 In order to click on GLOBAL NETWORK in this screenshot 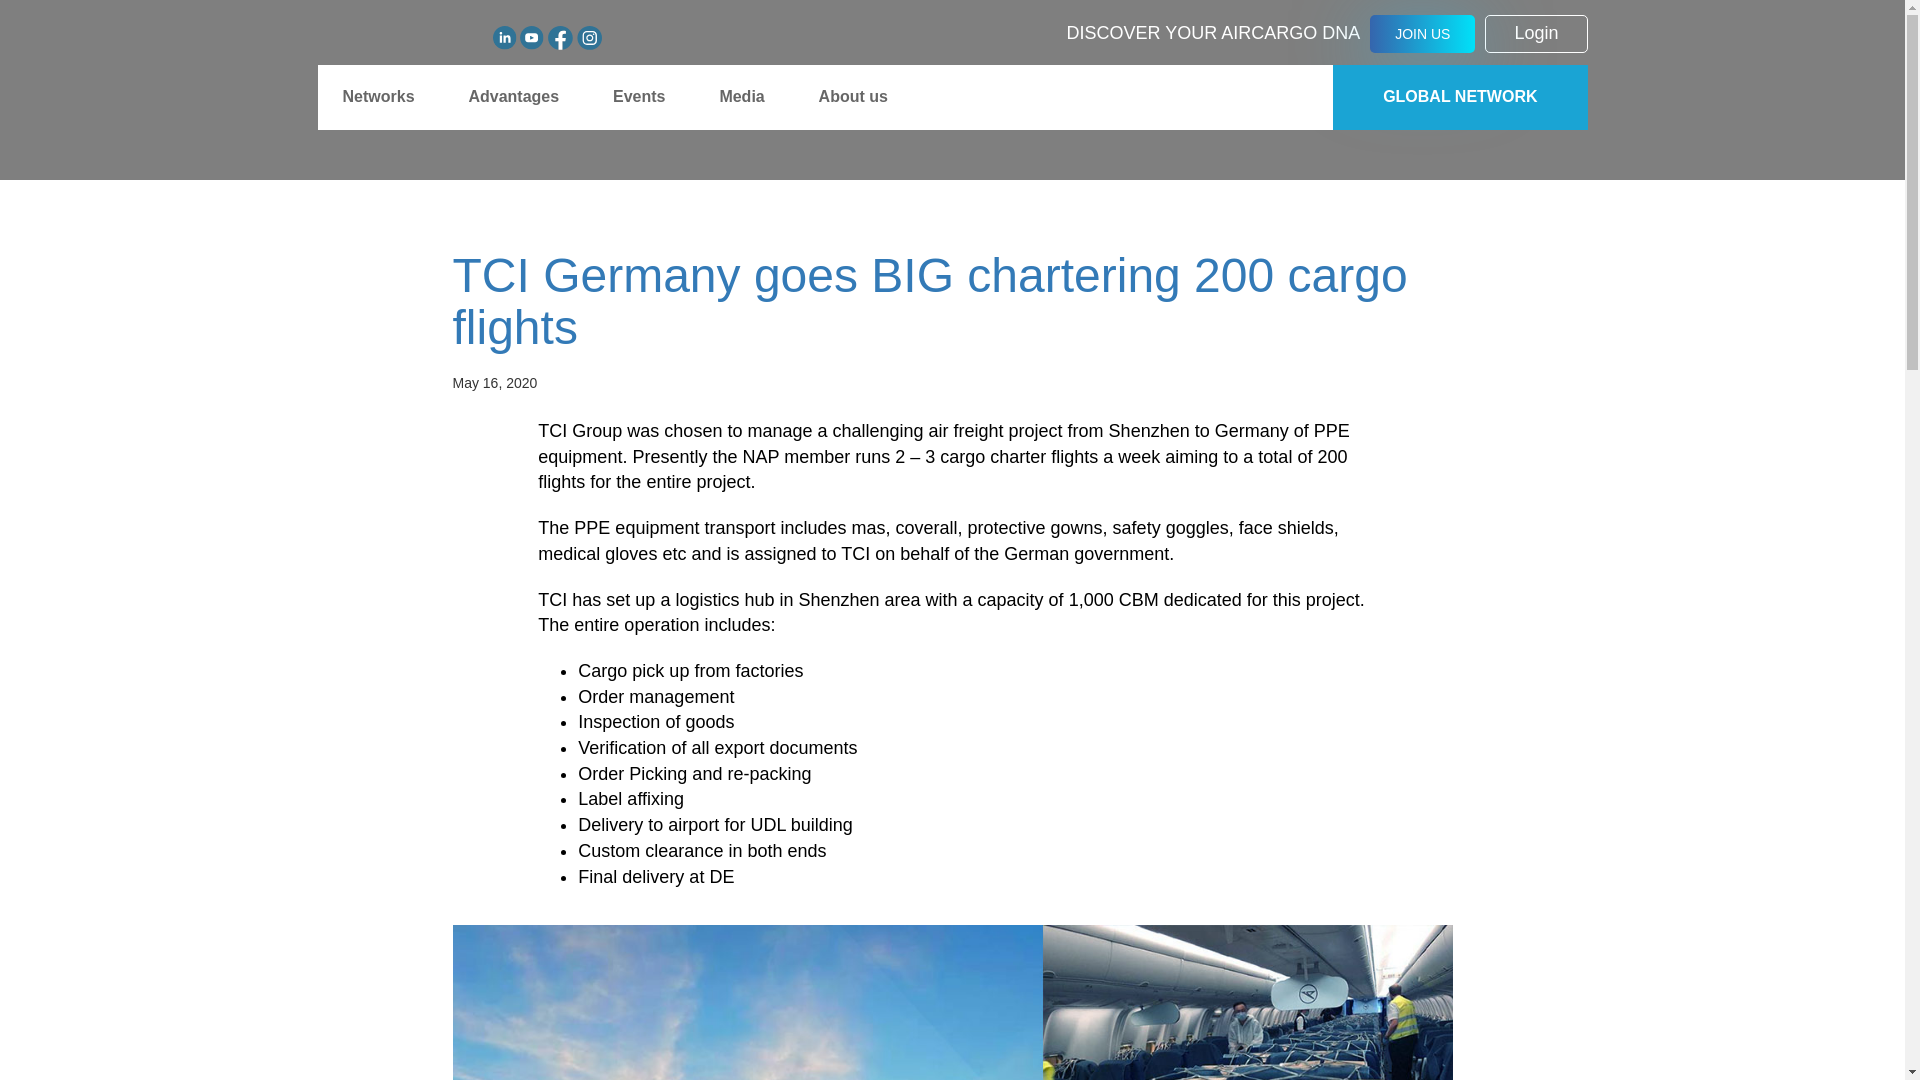, I will do `click(1460, 96)`.